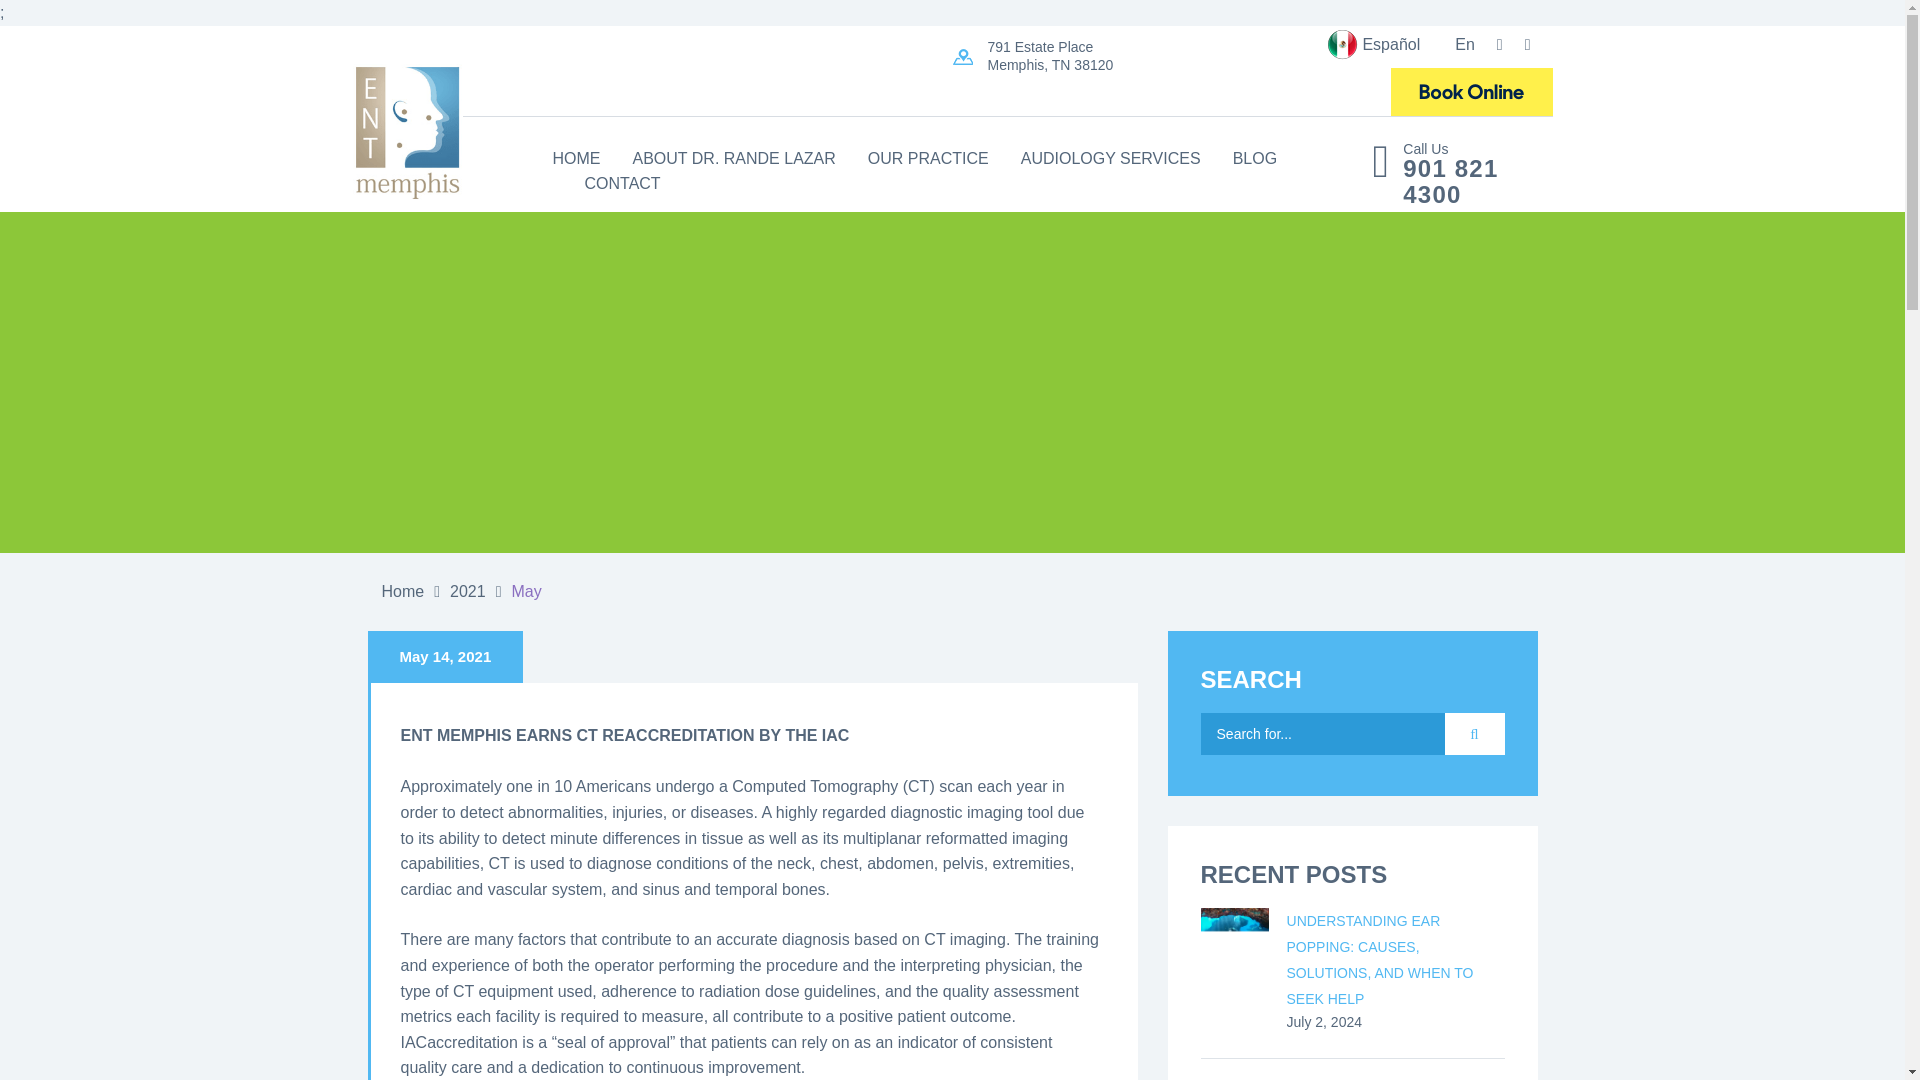 This screenshot has width=1920, height=1080. I want to click on 2021, so click(467, 591).